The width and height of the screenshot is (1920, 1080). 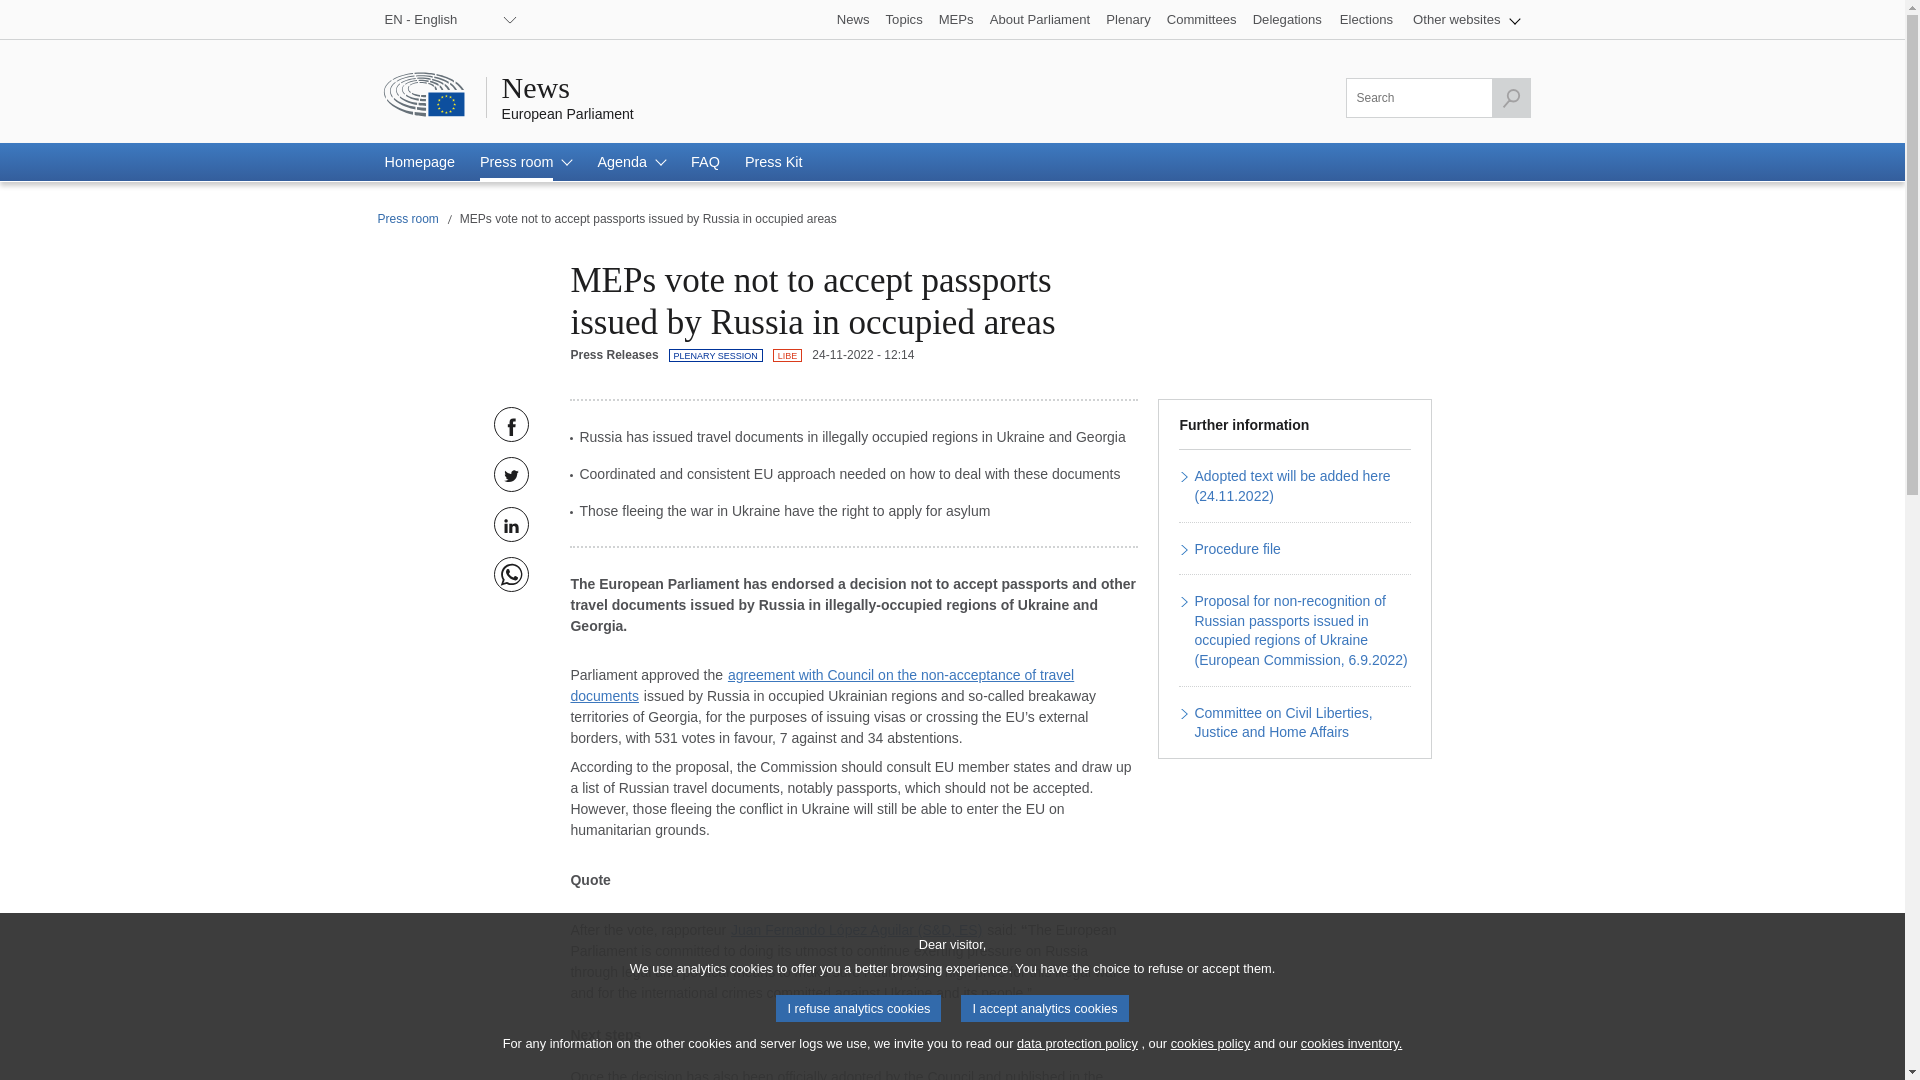 I want to click on Civil Liberties, Justice and Home Affairs, so click(x=788, y=356).